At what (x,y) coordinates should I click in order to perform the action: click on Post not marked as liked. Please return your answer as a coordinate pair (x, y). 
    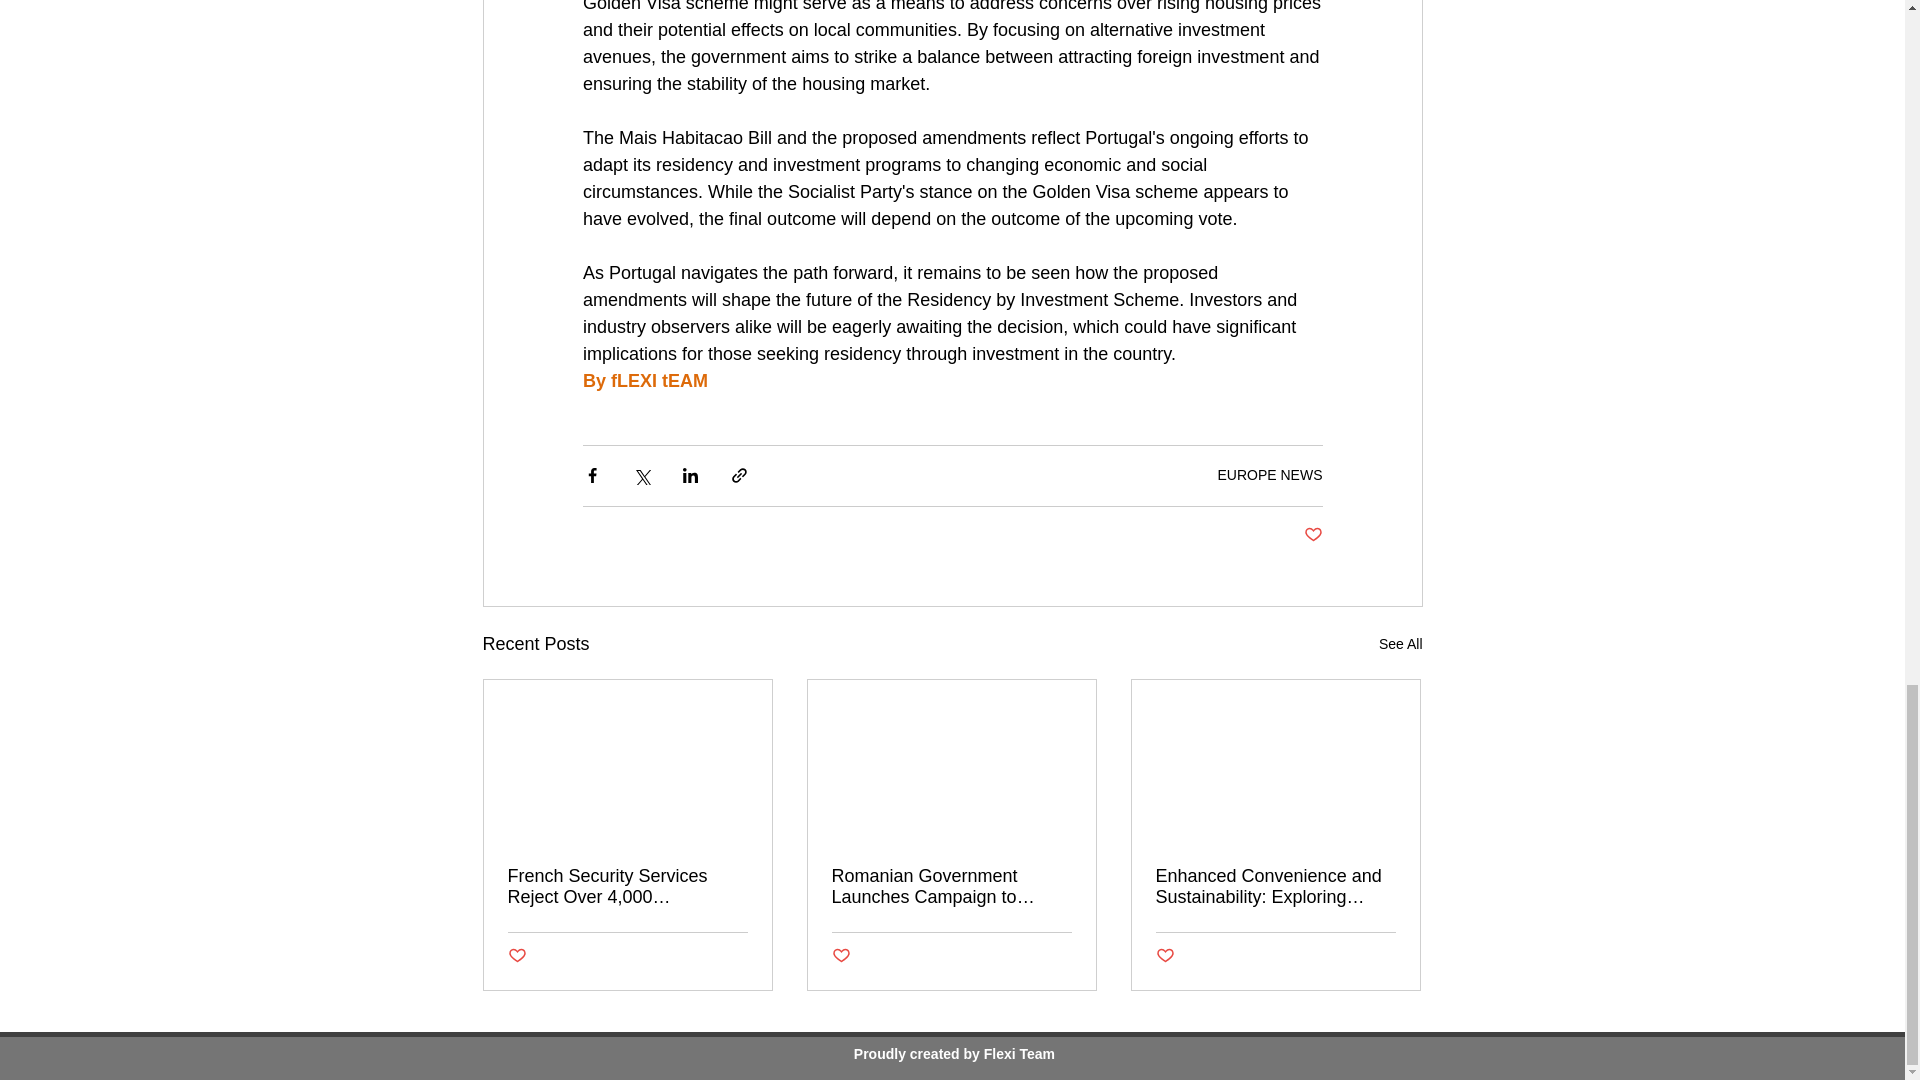
    Looking at the image, I should click on (840, 956).